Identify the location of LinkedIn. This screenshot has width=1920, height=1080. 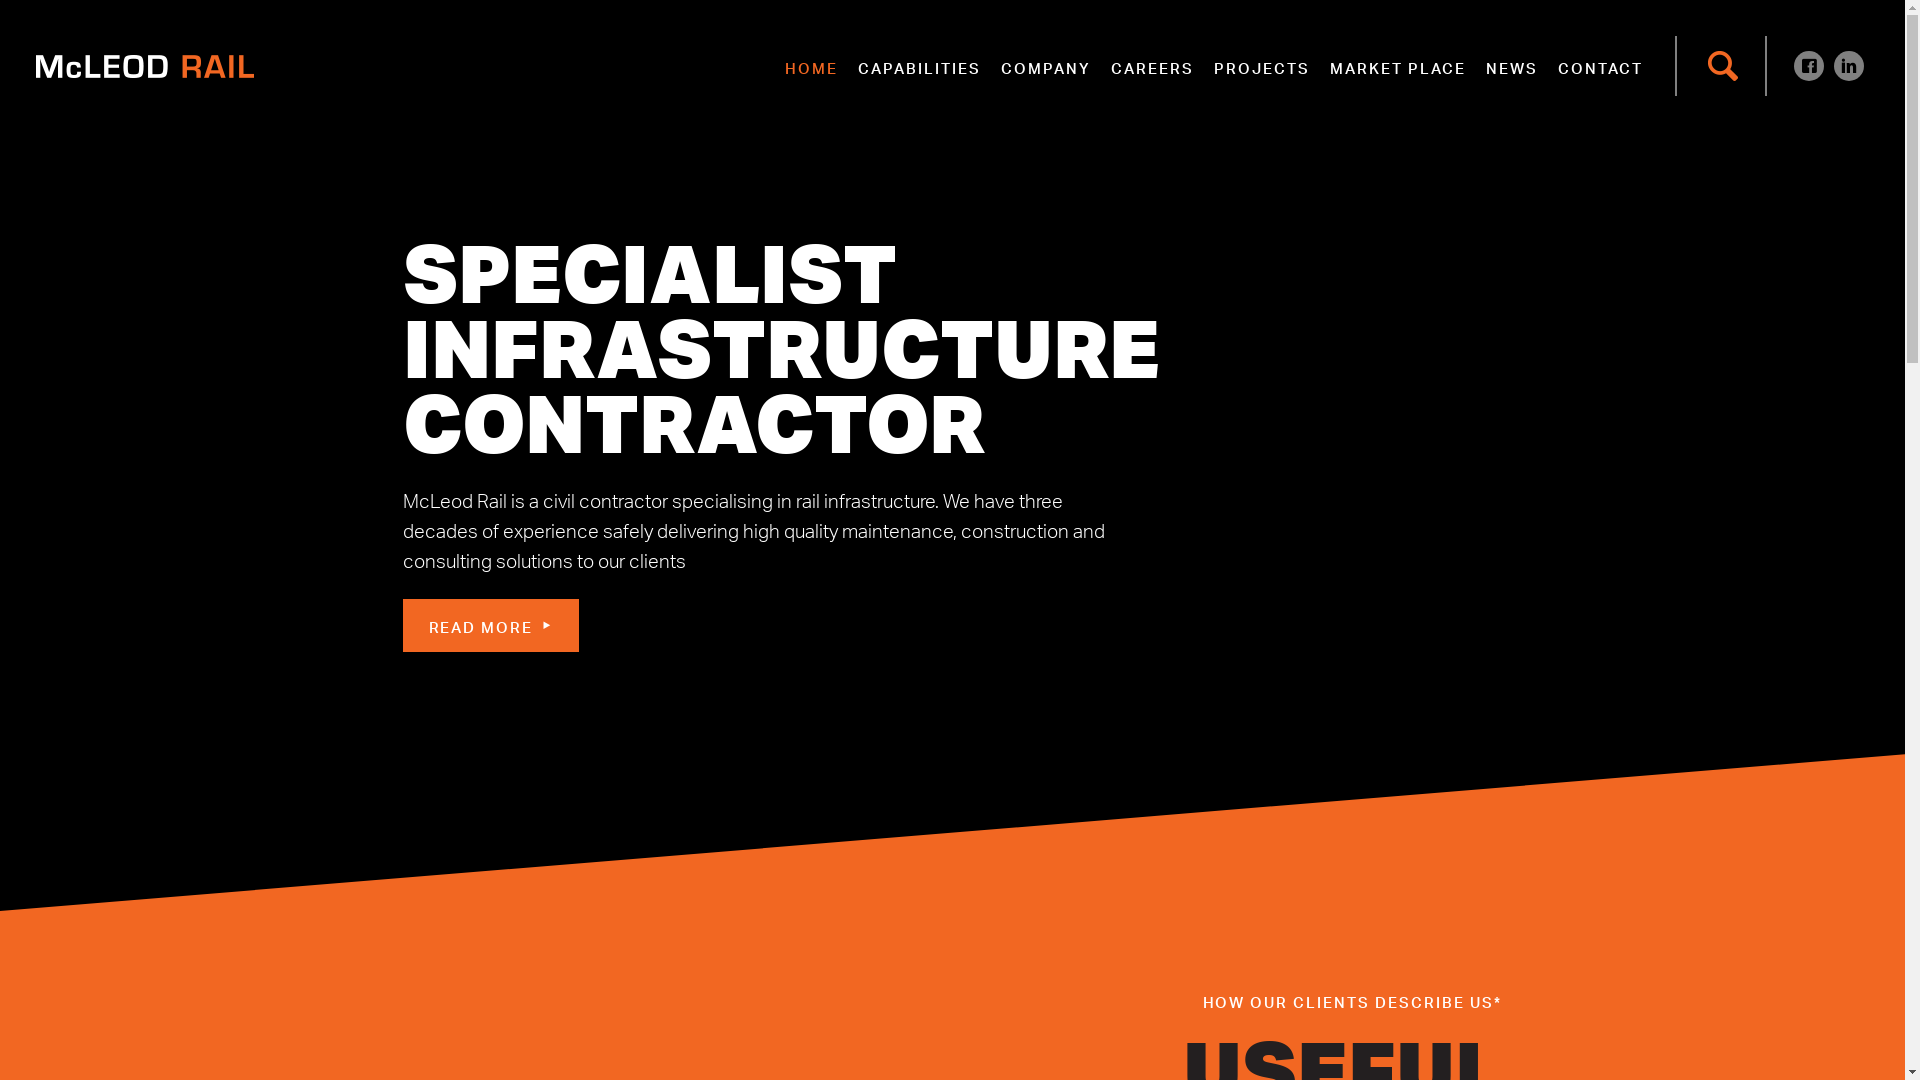
(1849, 66).